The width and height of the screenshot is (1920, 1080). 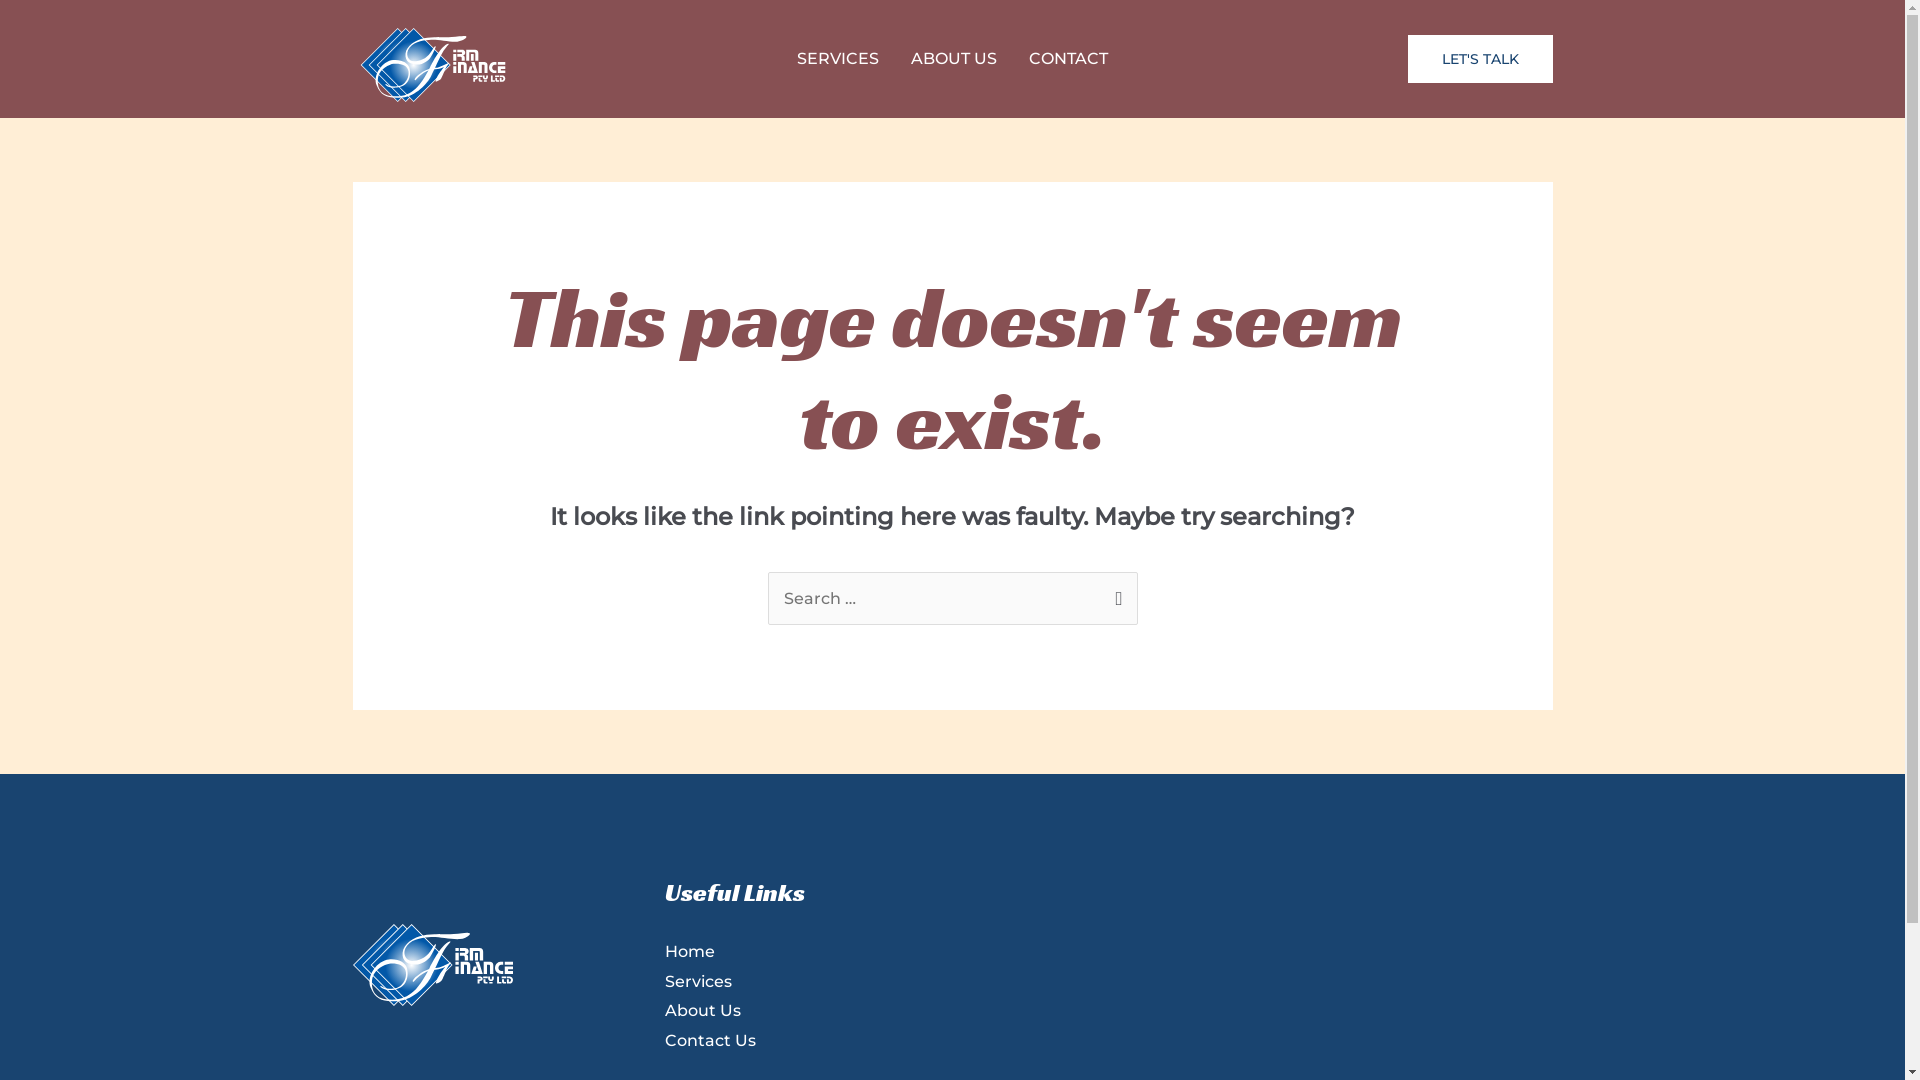 I want to click on ABOUT US, so click(x=954, y=59).